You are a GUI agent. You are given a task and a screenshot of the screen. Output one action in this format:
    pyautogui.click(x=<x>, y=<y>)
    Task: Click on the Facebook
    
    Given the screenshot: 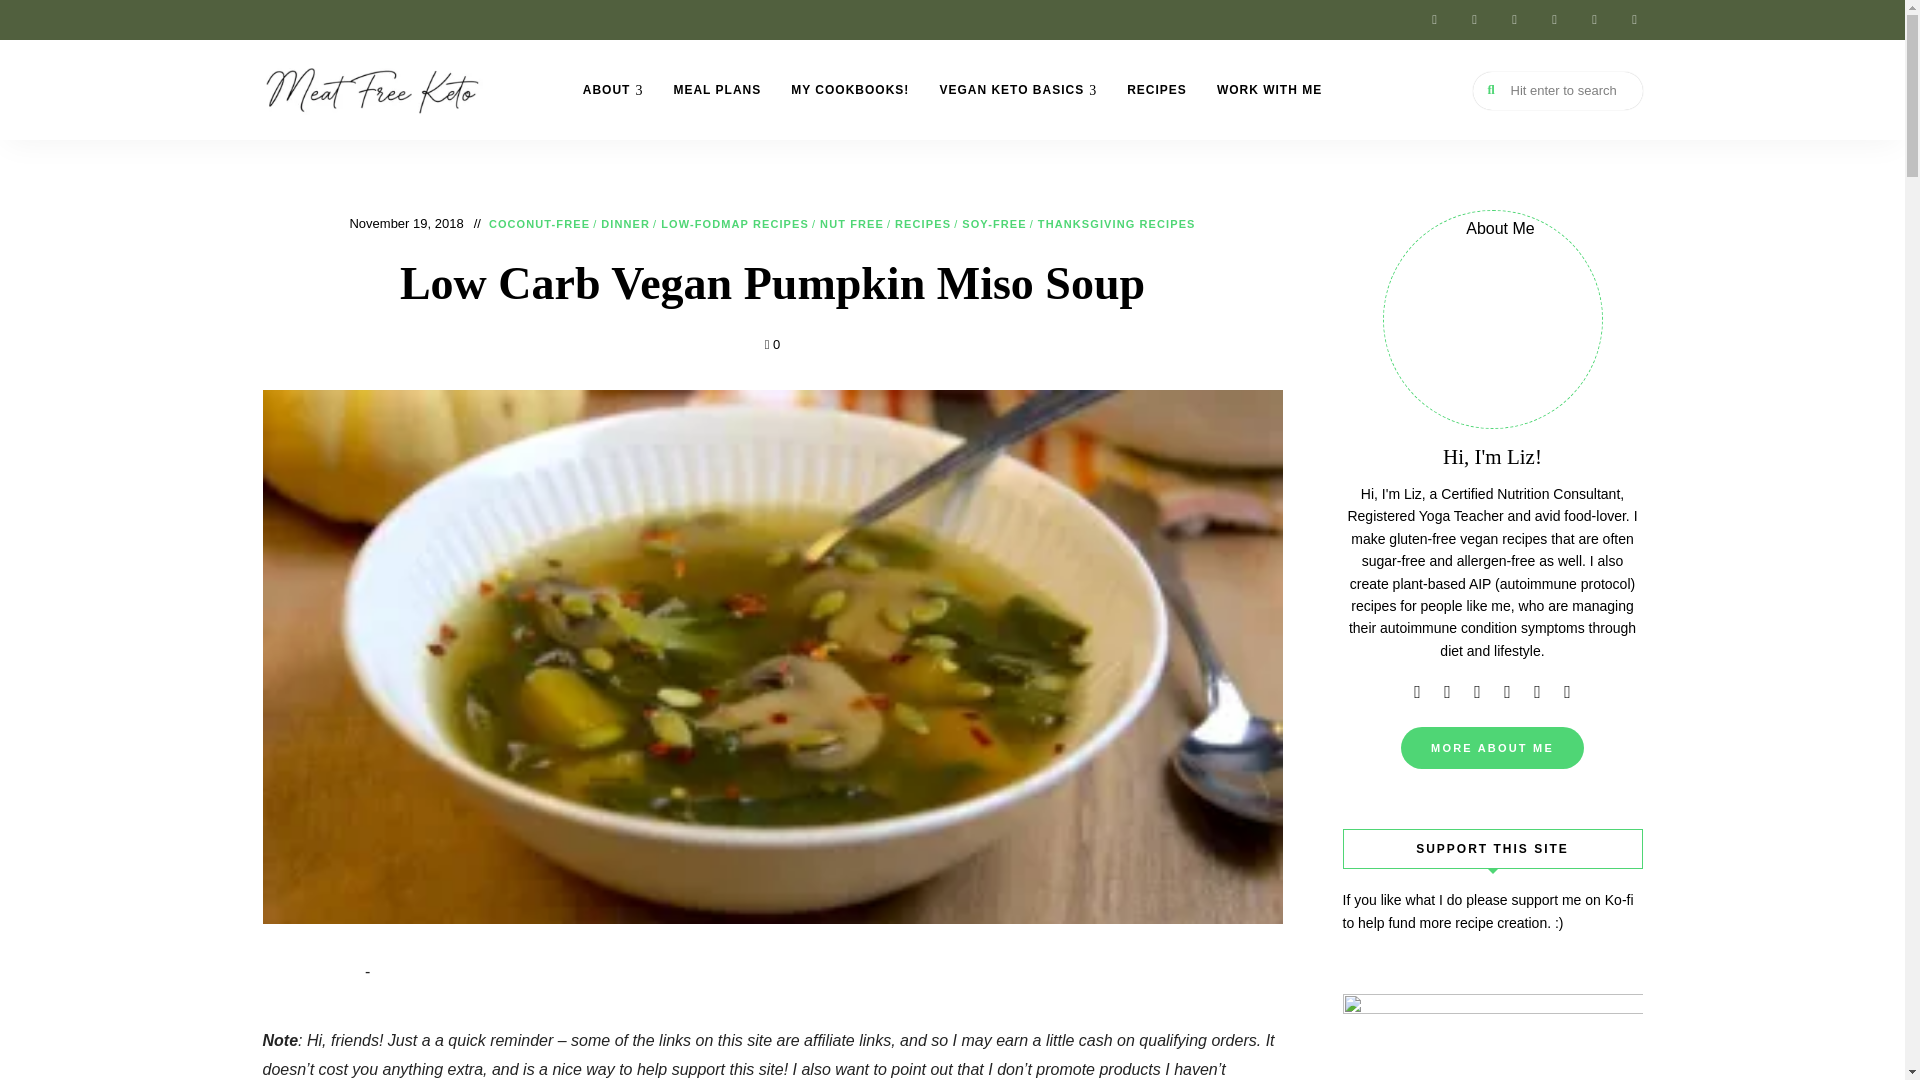 What is the action you would take?
    pyautogui.click(x=1473, y=20)
    